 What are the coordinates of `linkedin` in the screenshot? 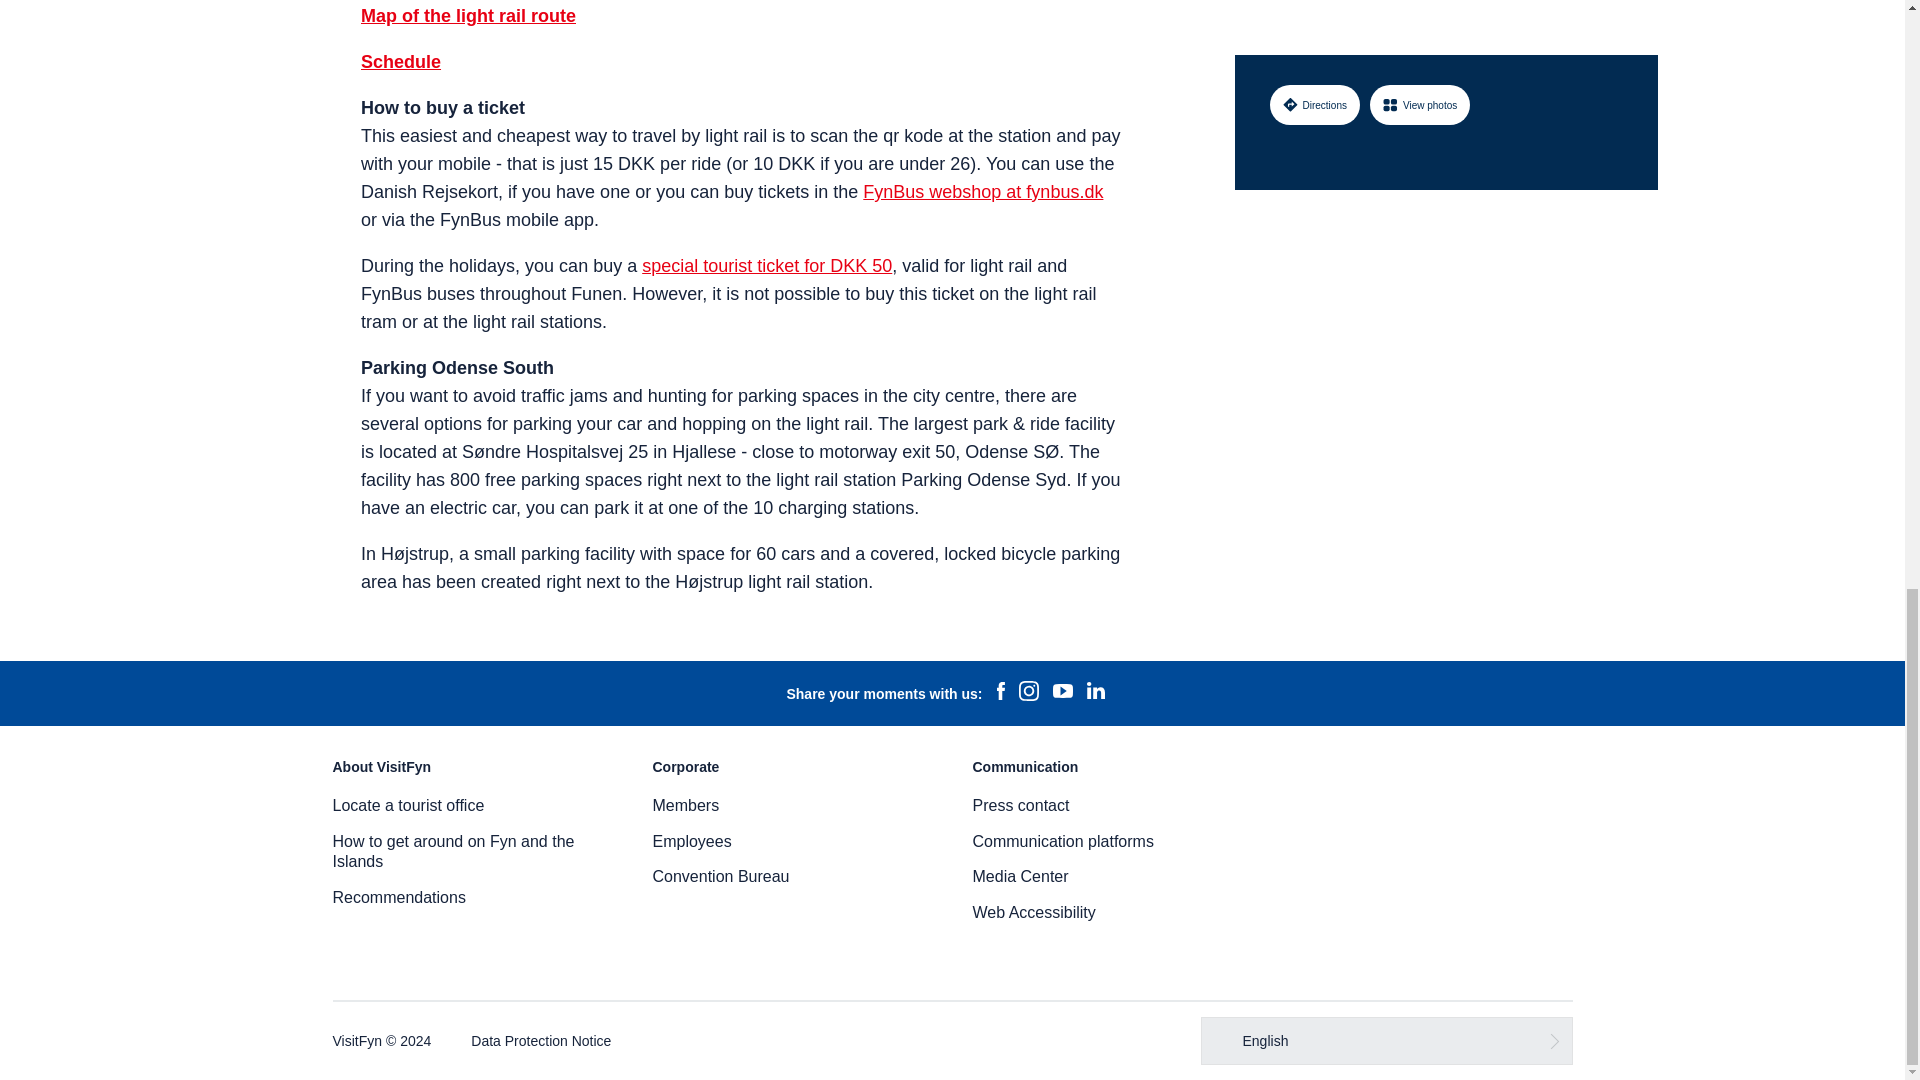 It's located at (1095, 693).